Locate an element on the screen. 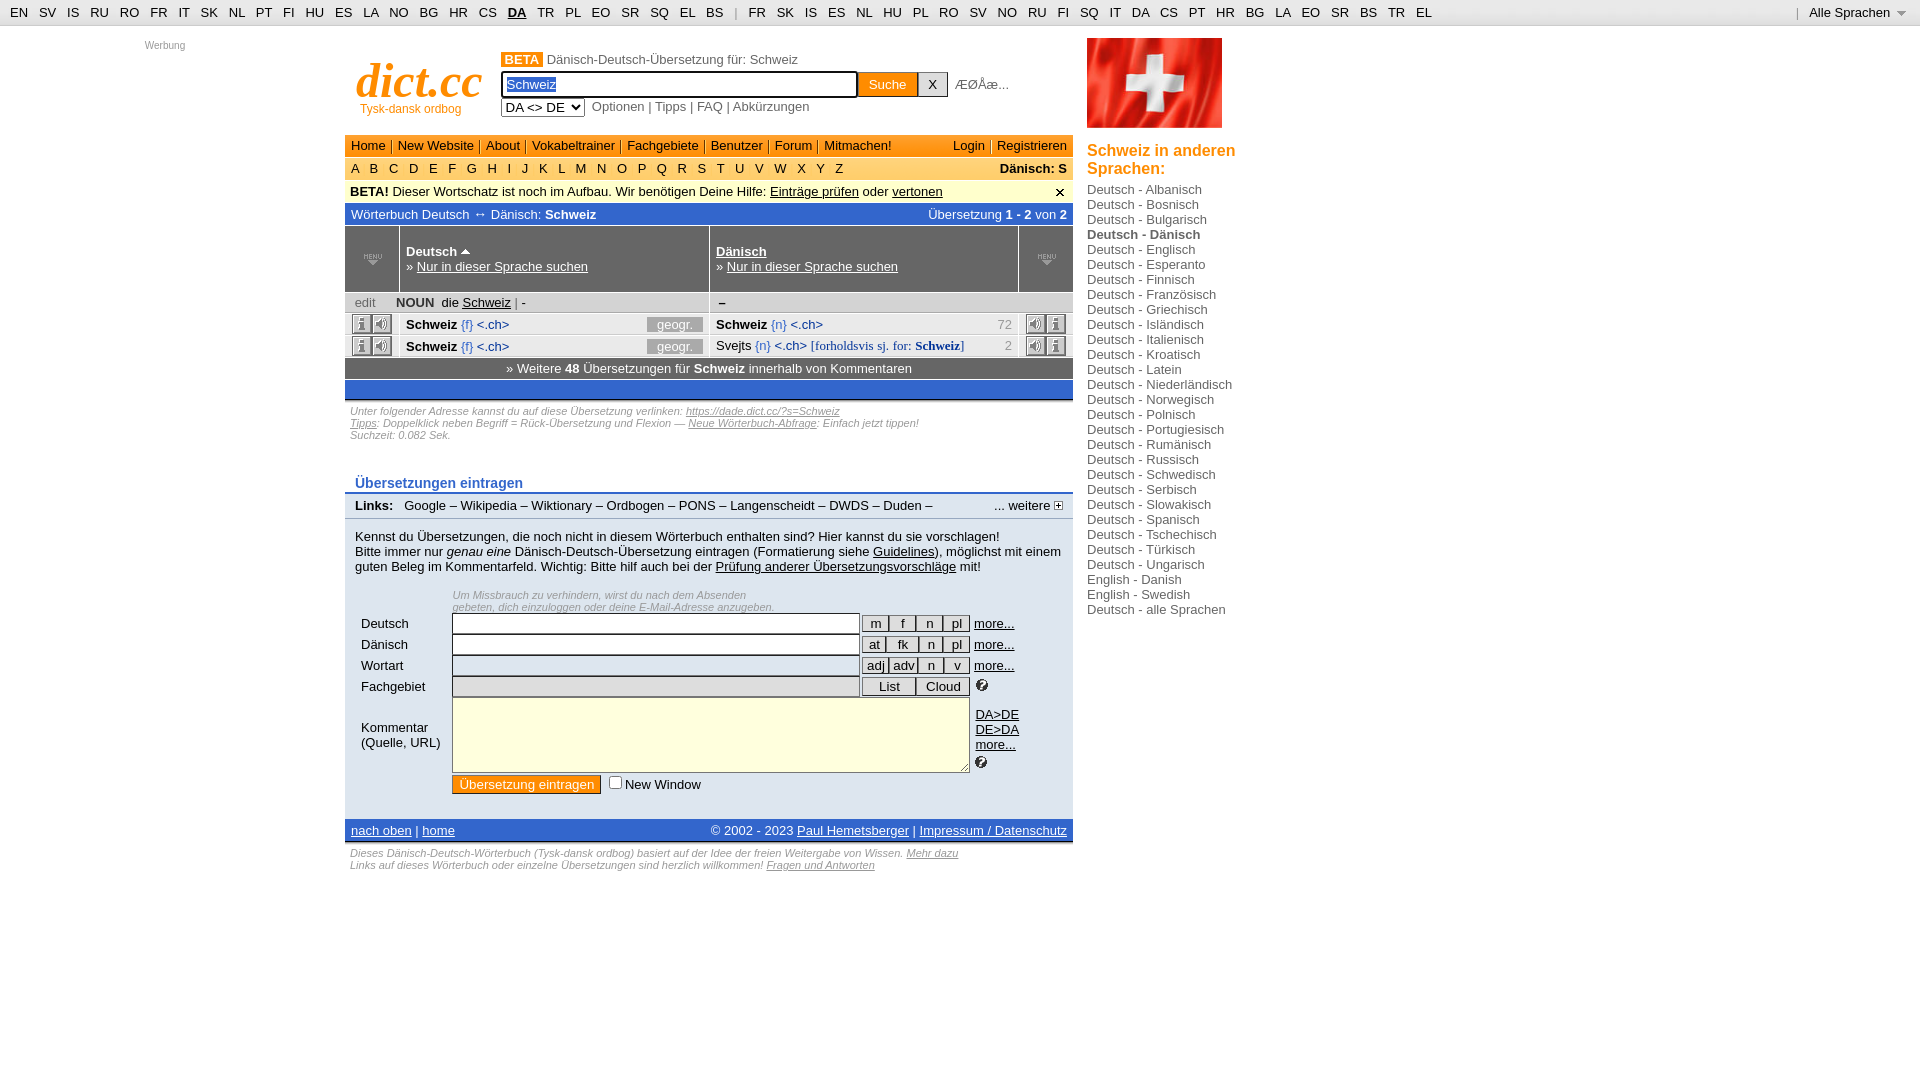 Image resolution: width=1920 pixels, height=1080 pixels. H is located at coordinates (492, 168).